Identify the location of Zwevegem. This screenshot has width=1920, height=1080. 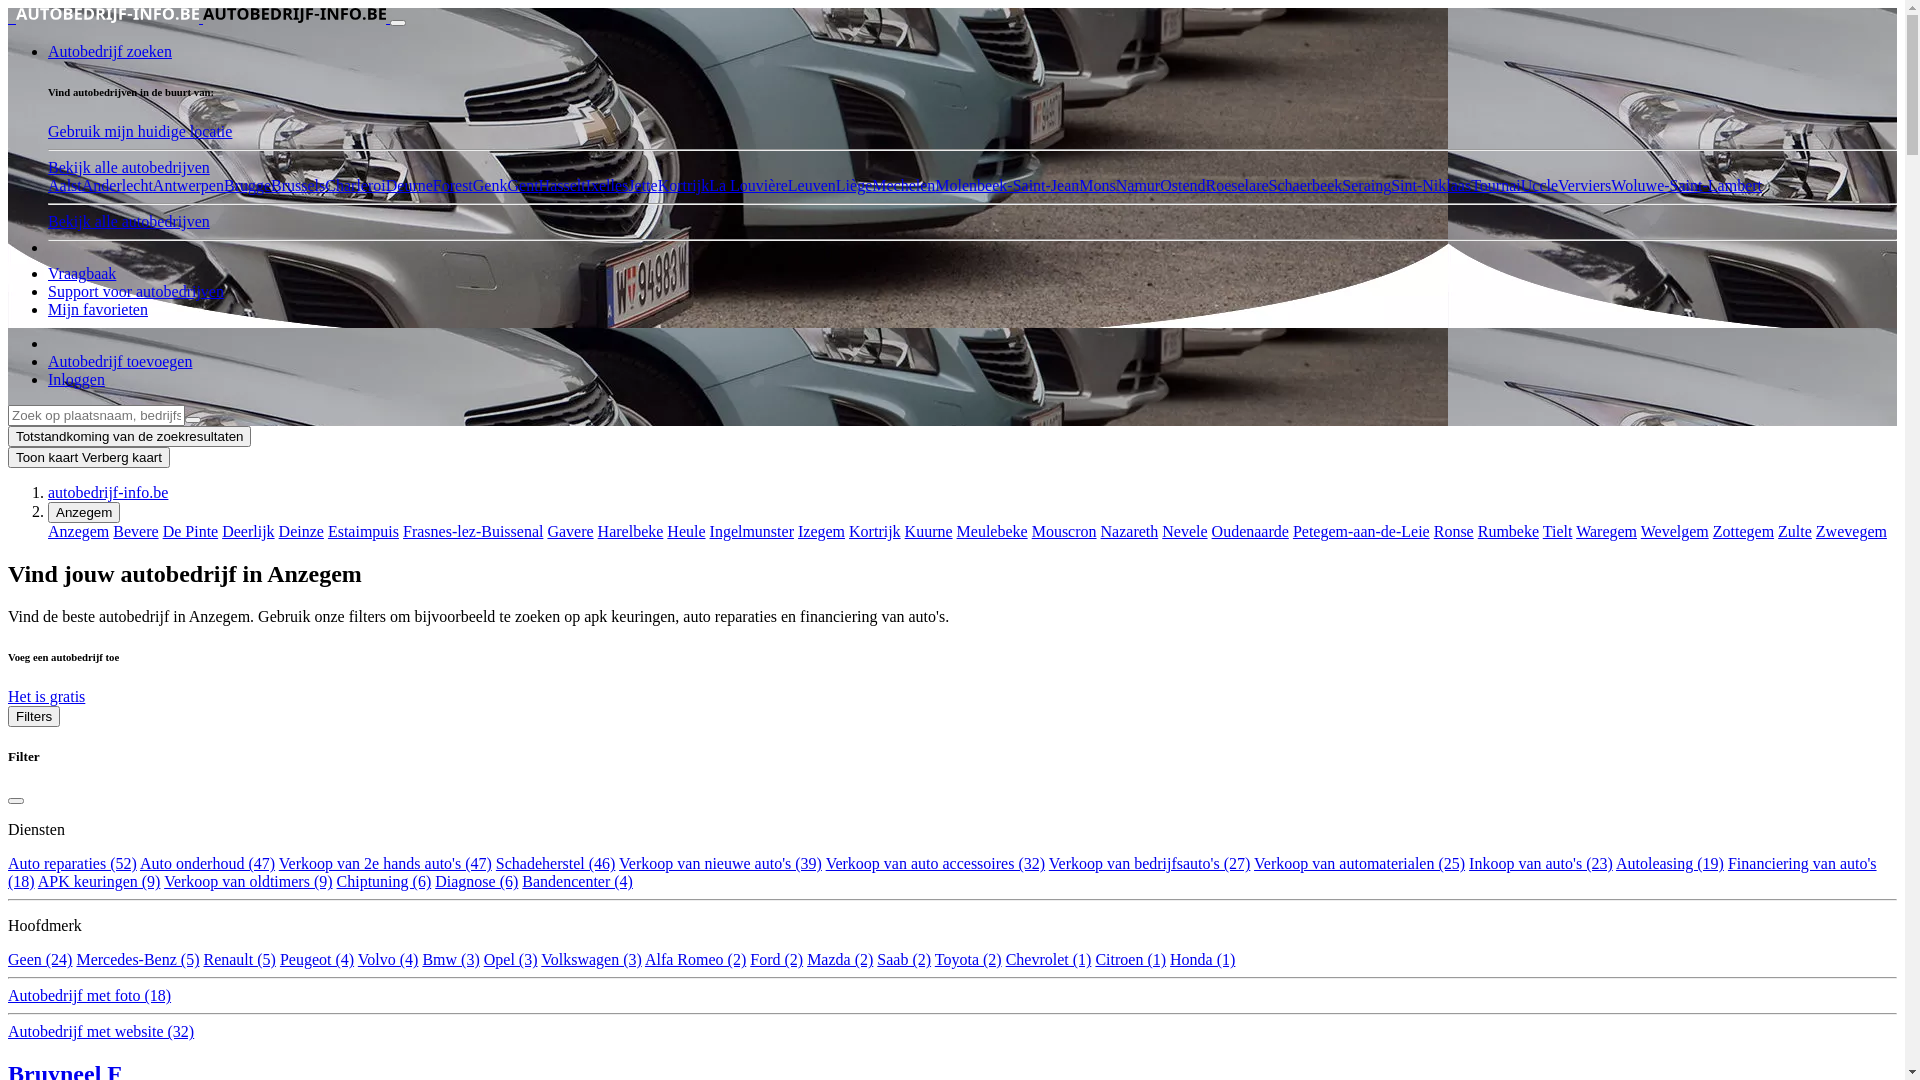
(1852, 532).